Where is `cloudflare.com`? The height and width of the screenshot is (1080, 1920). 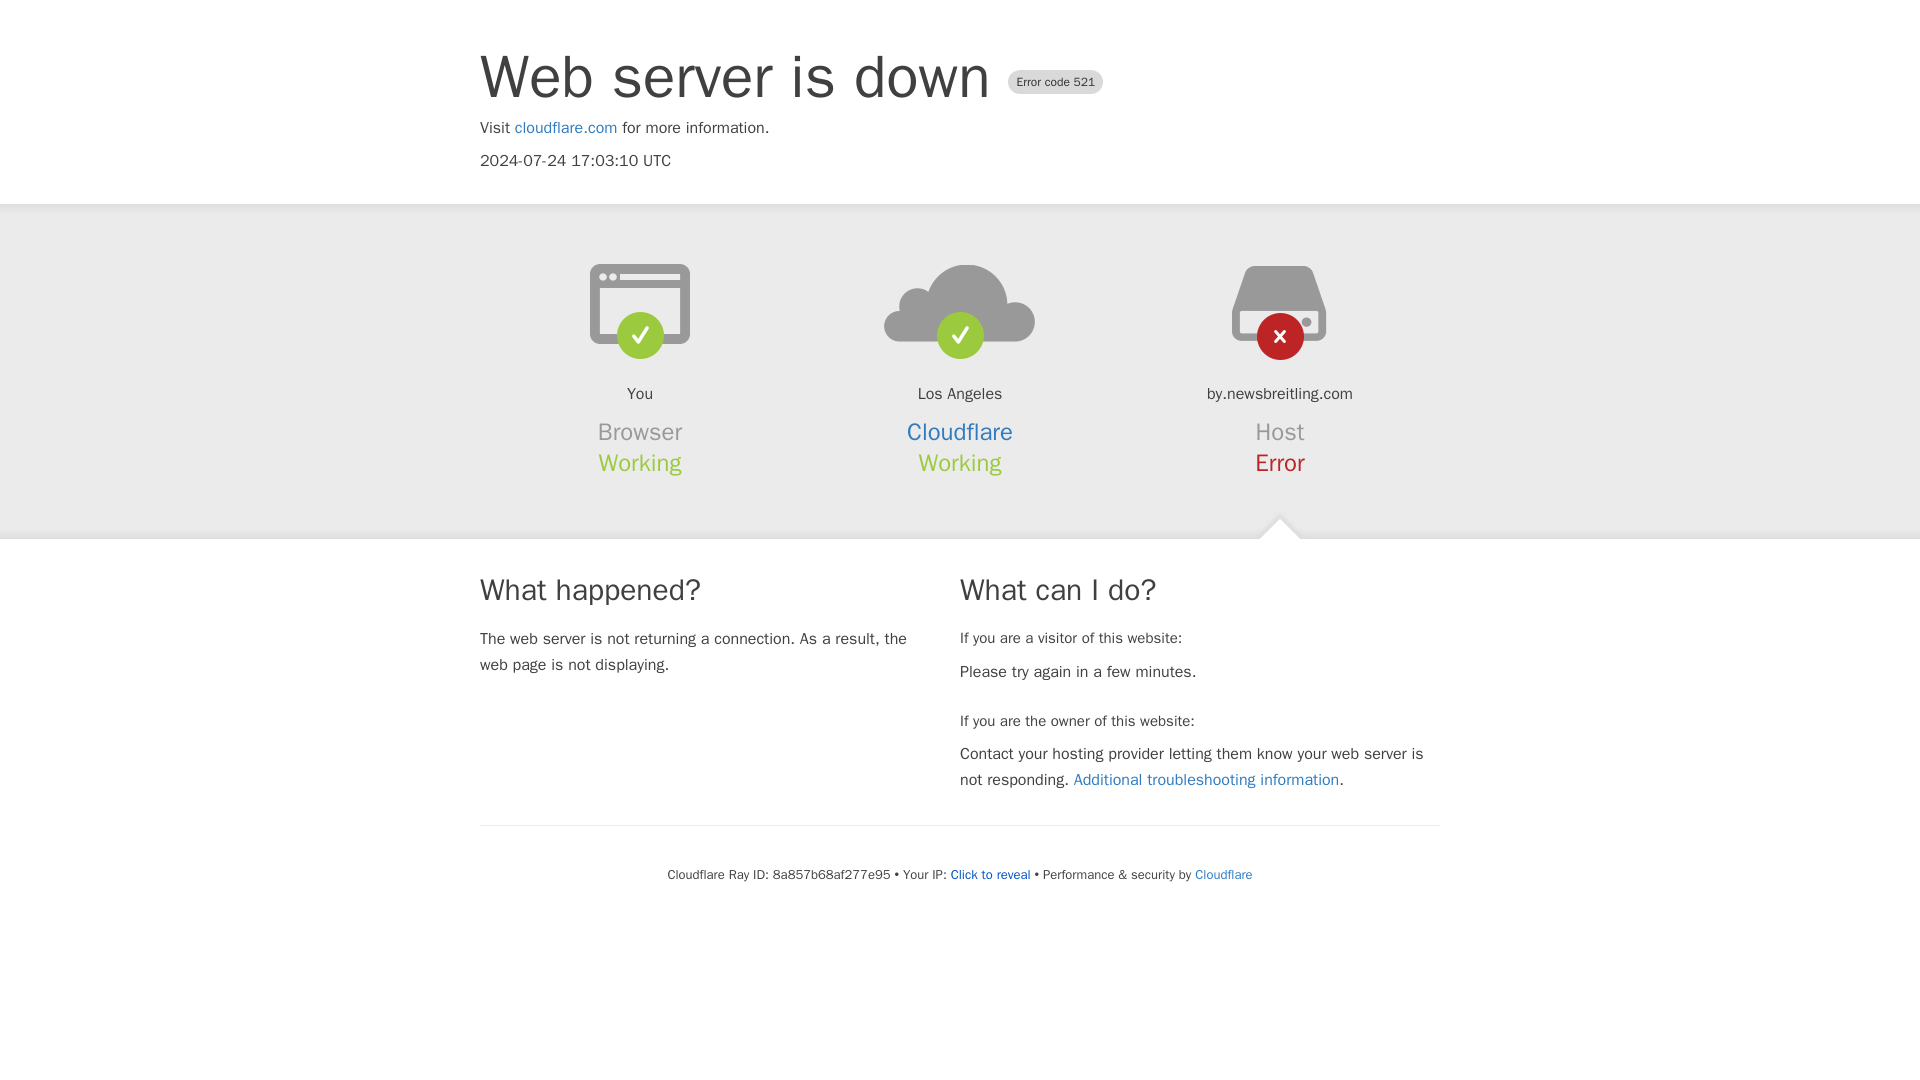
cloudflare.com is located at coordinates (566, 128).